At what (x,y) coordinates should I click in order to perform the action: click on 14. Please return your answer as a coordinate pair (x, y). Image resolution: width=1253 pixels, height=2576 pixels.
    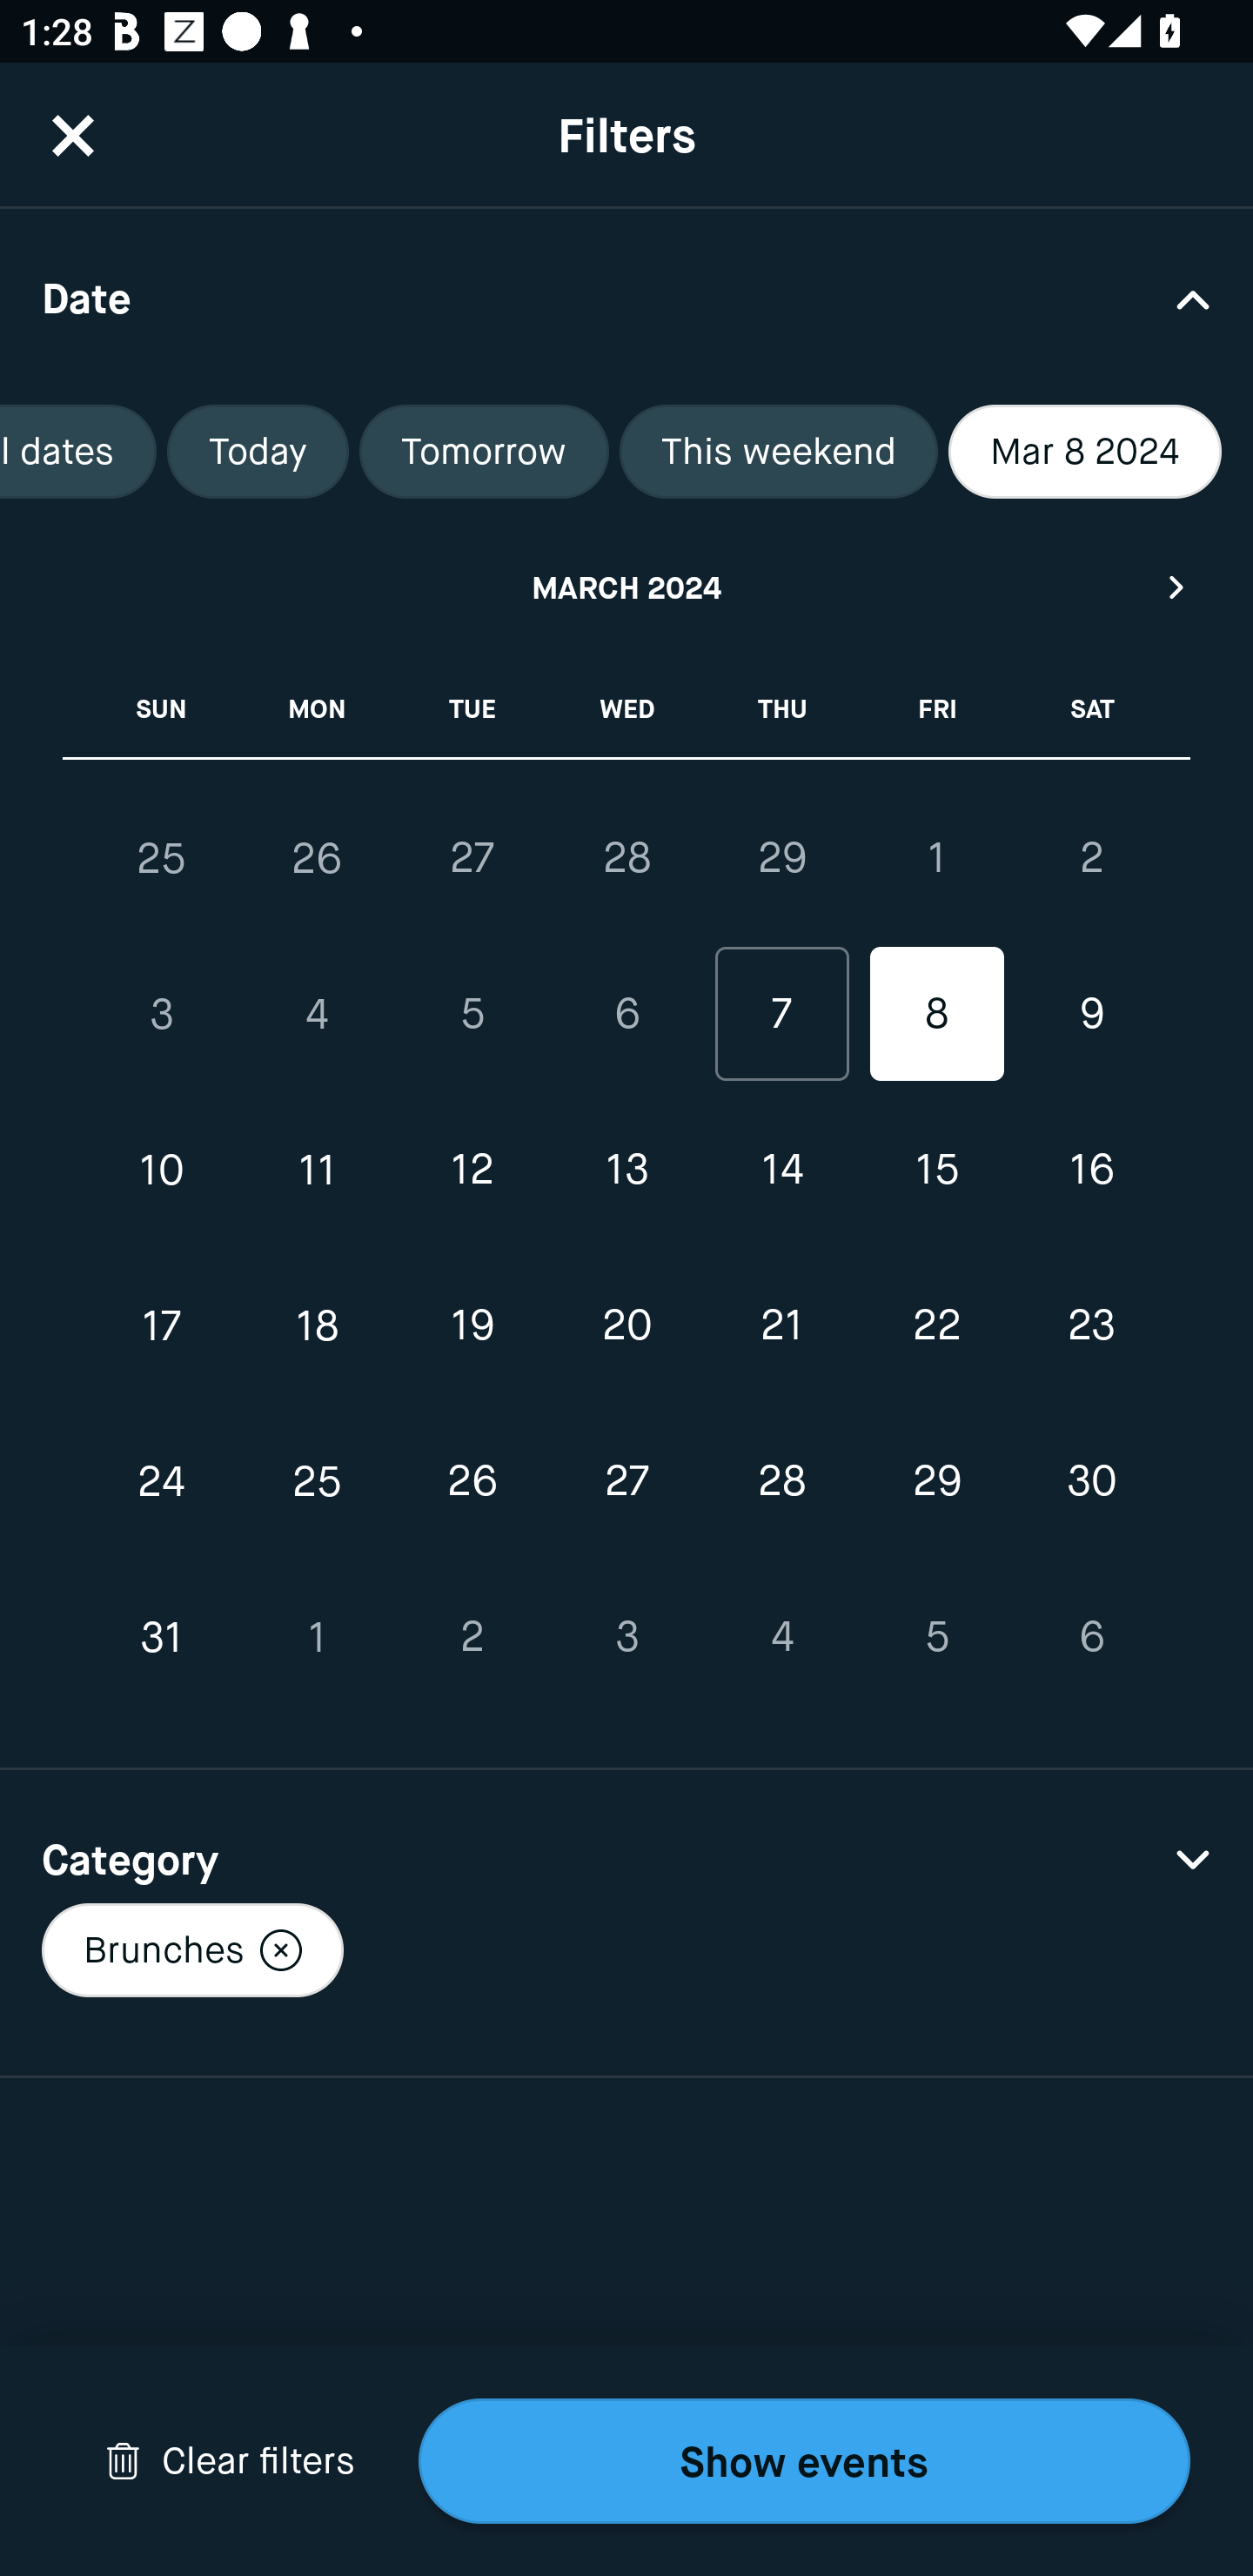
    Looking at the image, I should click on (781, 1170).